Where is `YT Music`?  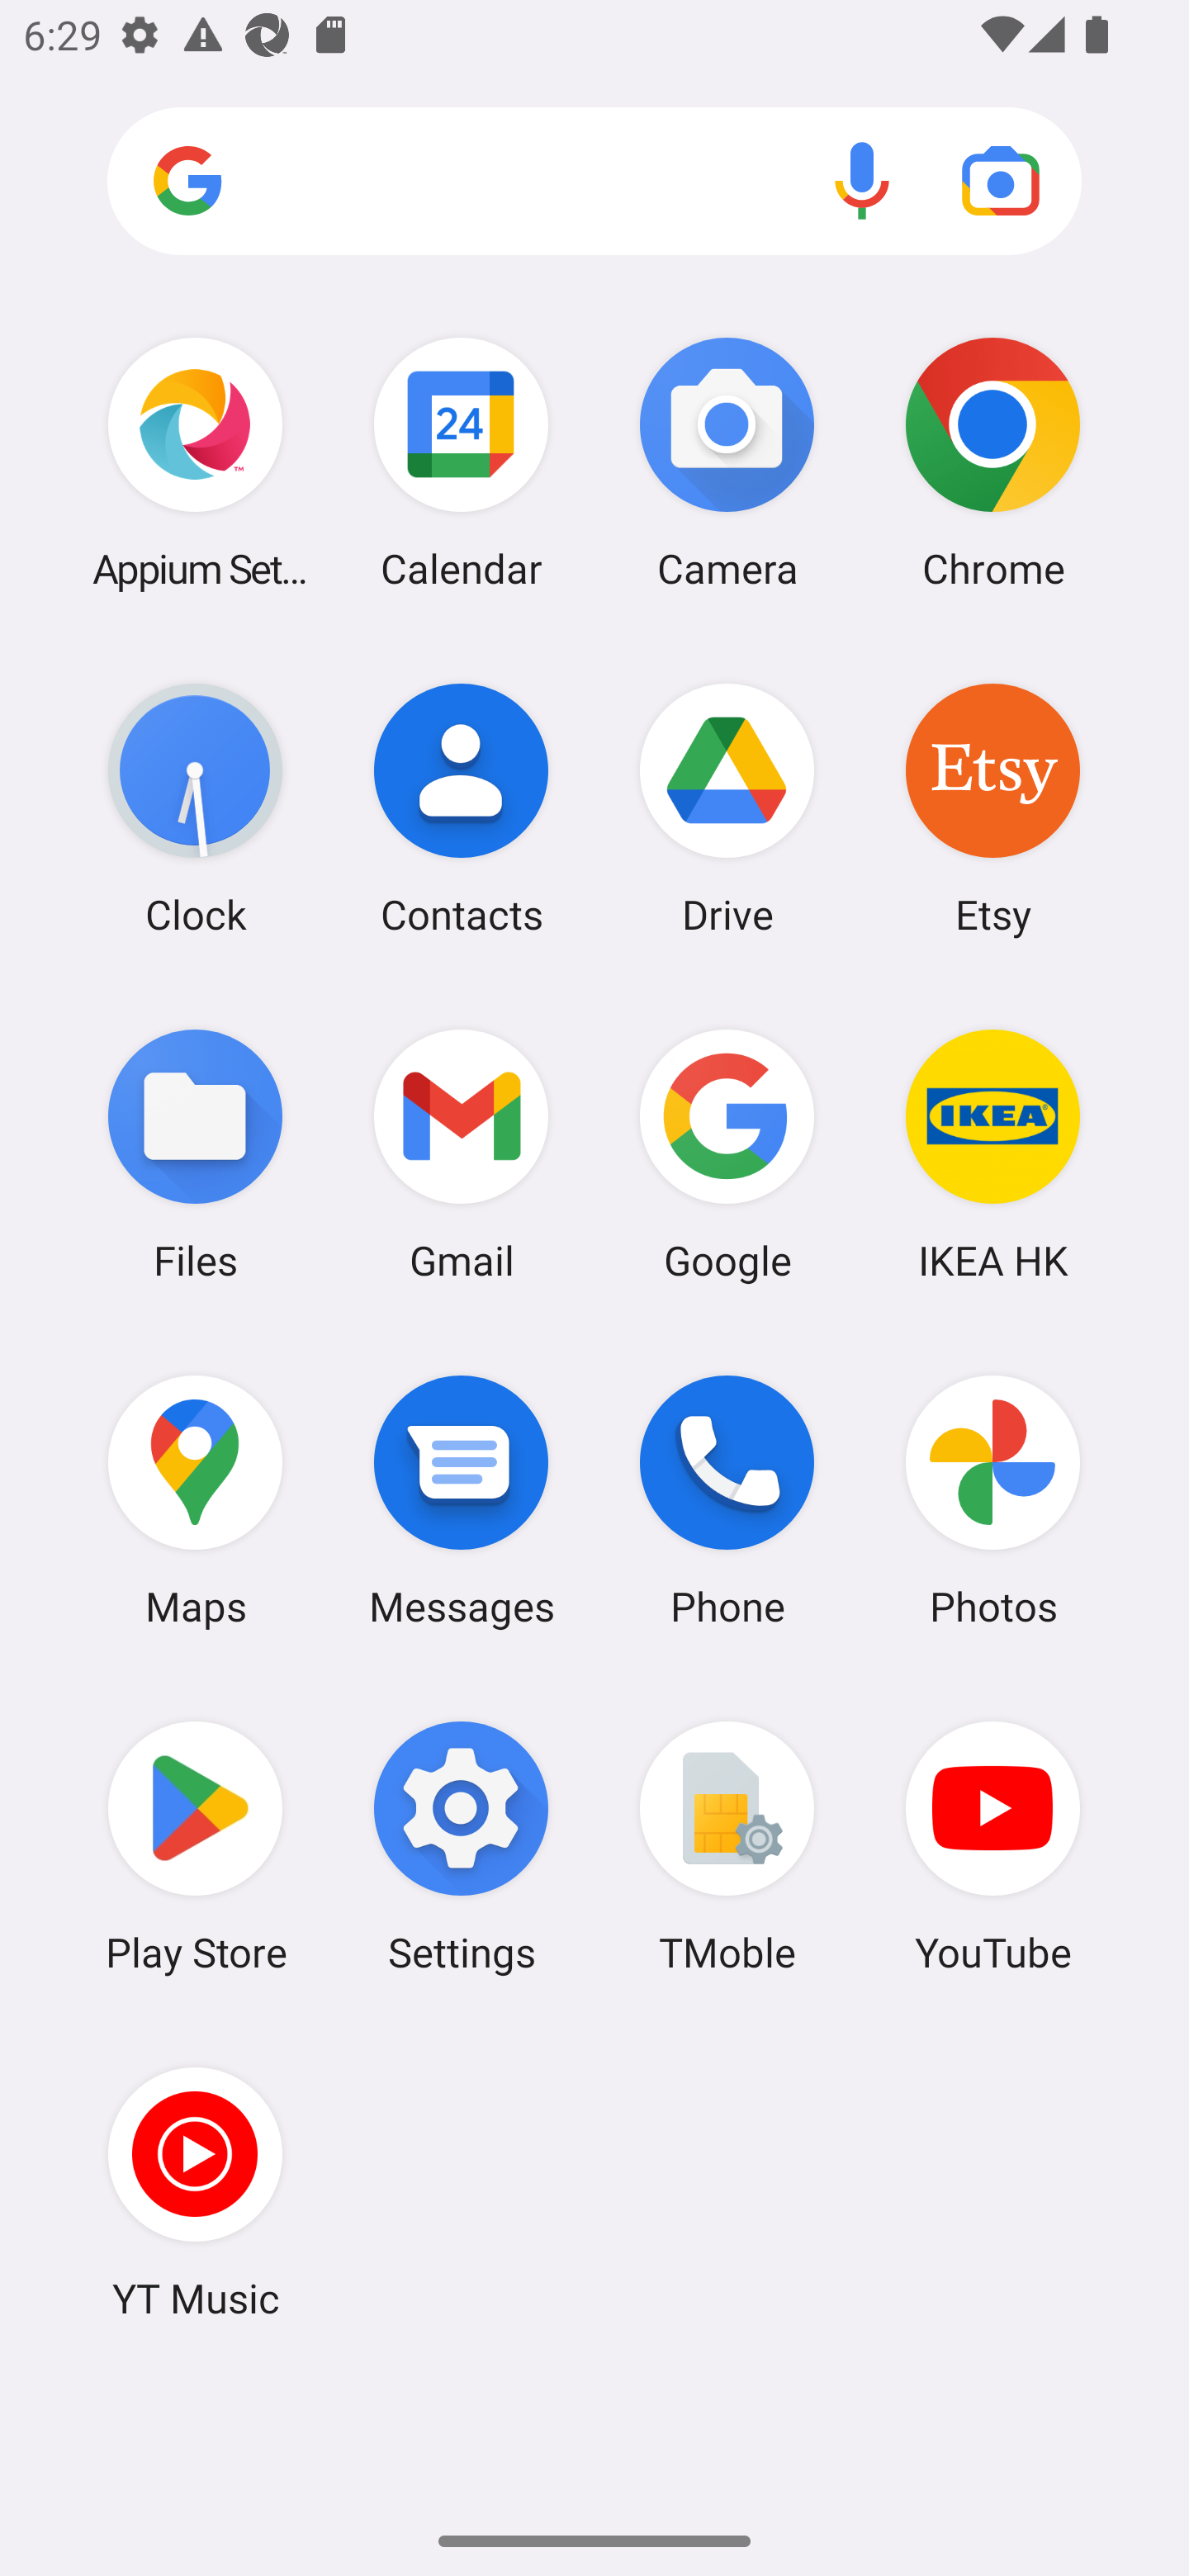
YT Music is located at coordinates (195, 2192).